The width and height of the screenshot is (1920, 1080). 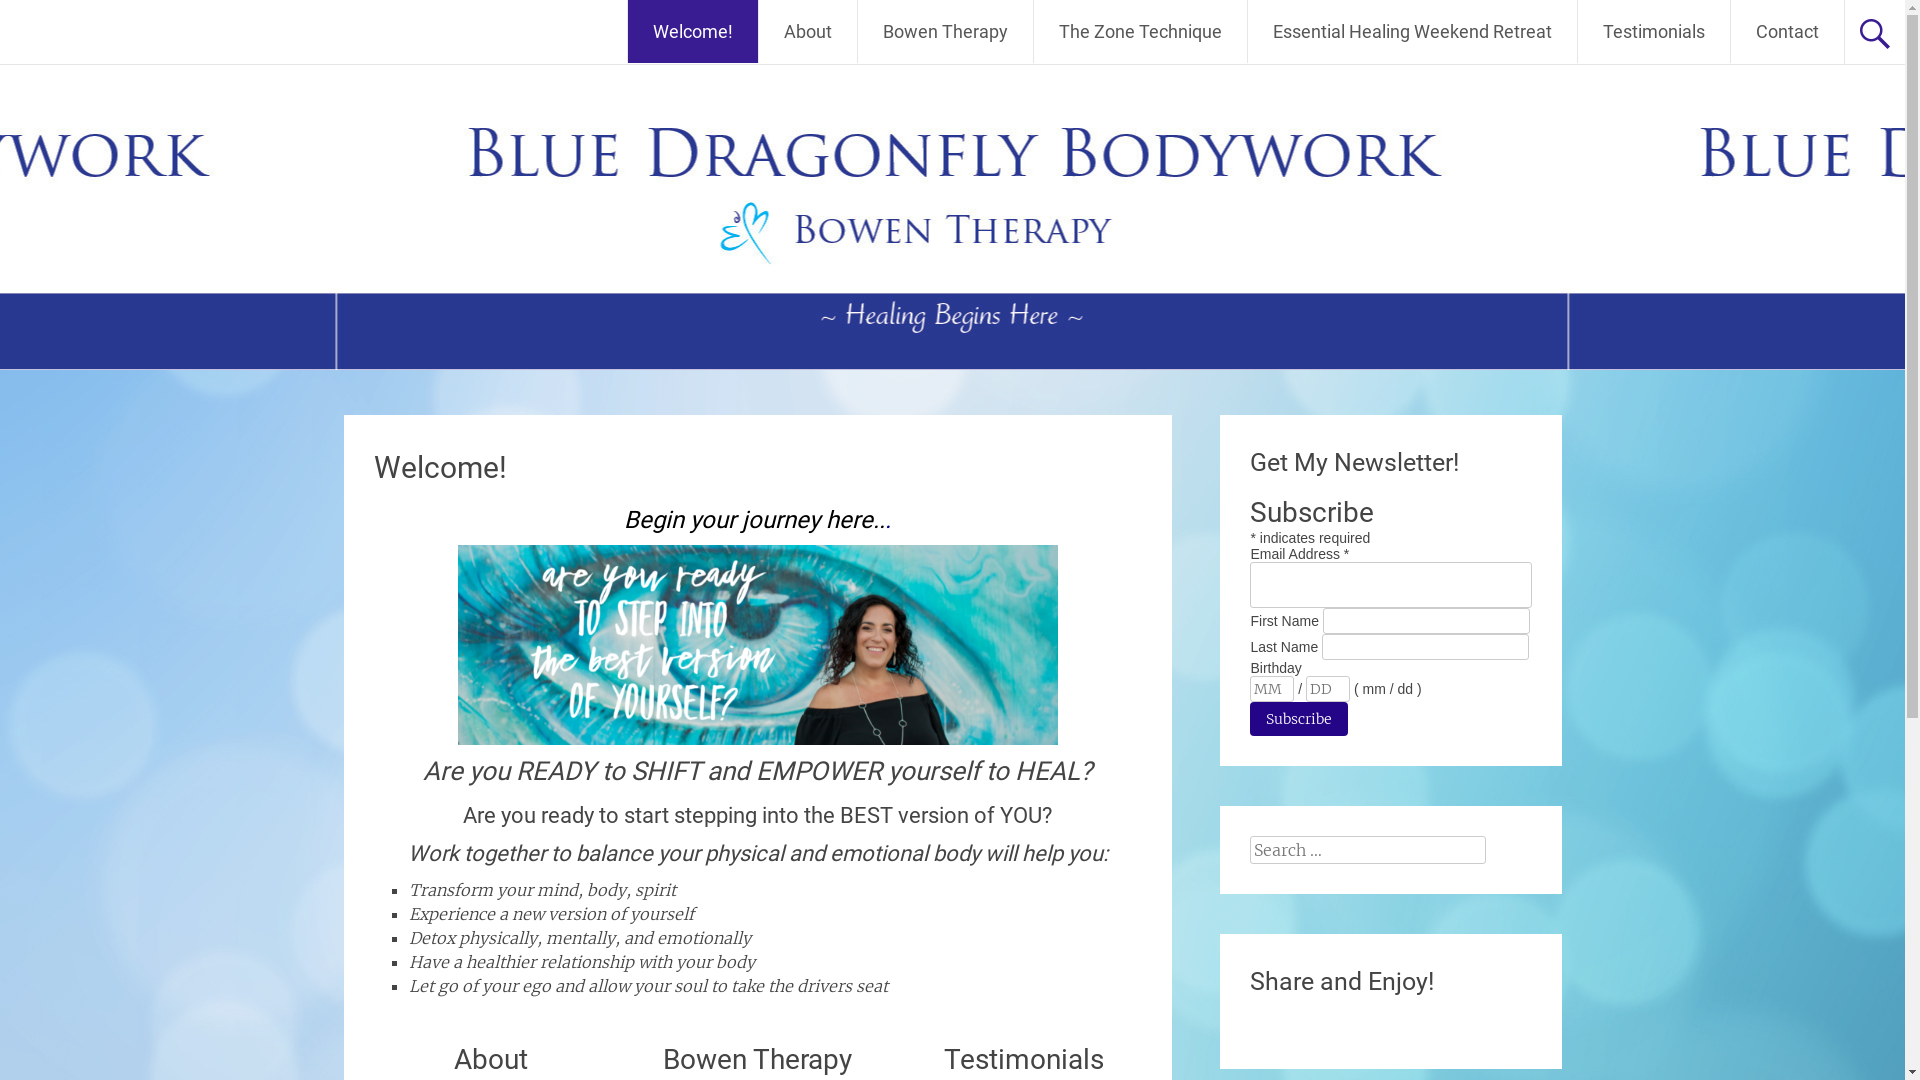 What do you see at coordinates (1412, 32) in the screenshot?
I see `Essential Healing Weekend Retreat` at bounding box center [1412, 32].